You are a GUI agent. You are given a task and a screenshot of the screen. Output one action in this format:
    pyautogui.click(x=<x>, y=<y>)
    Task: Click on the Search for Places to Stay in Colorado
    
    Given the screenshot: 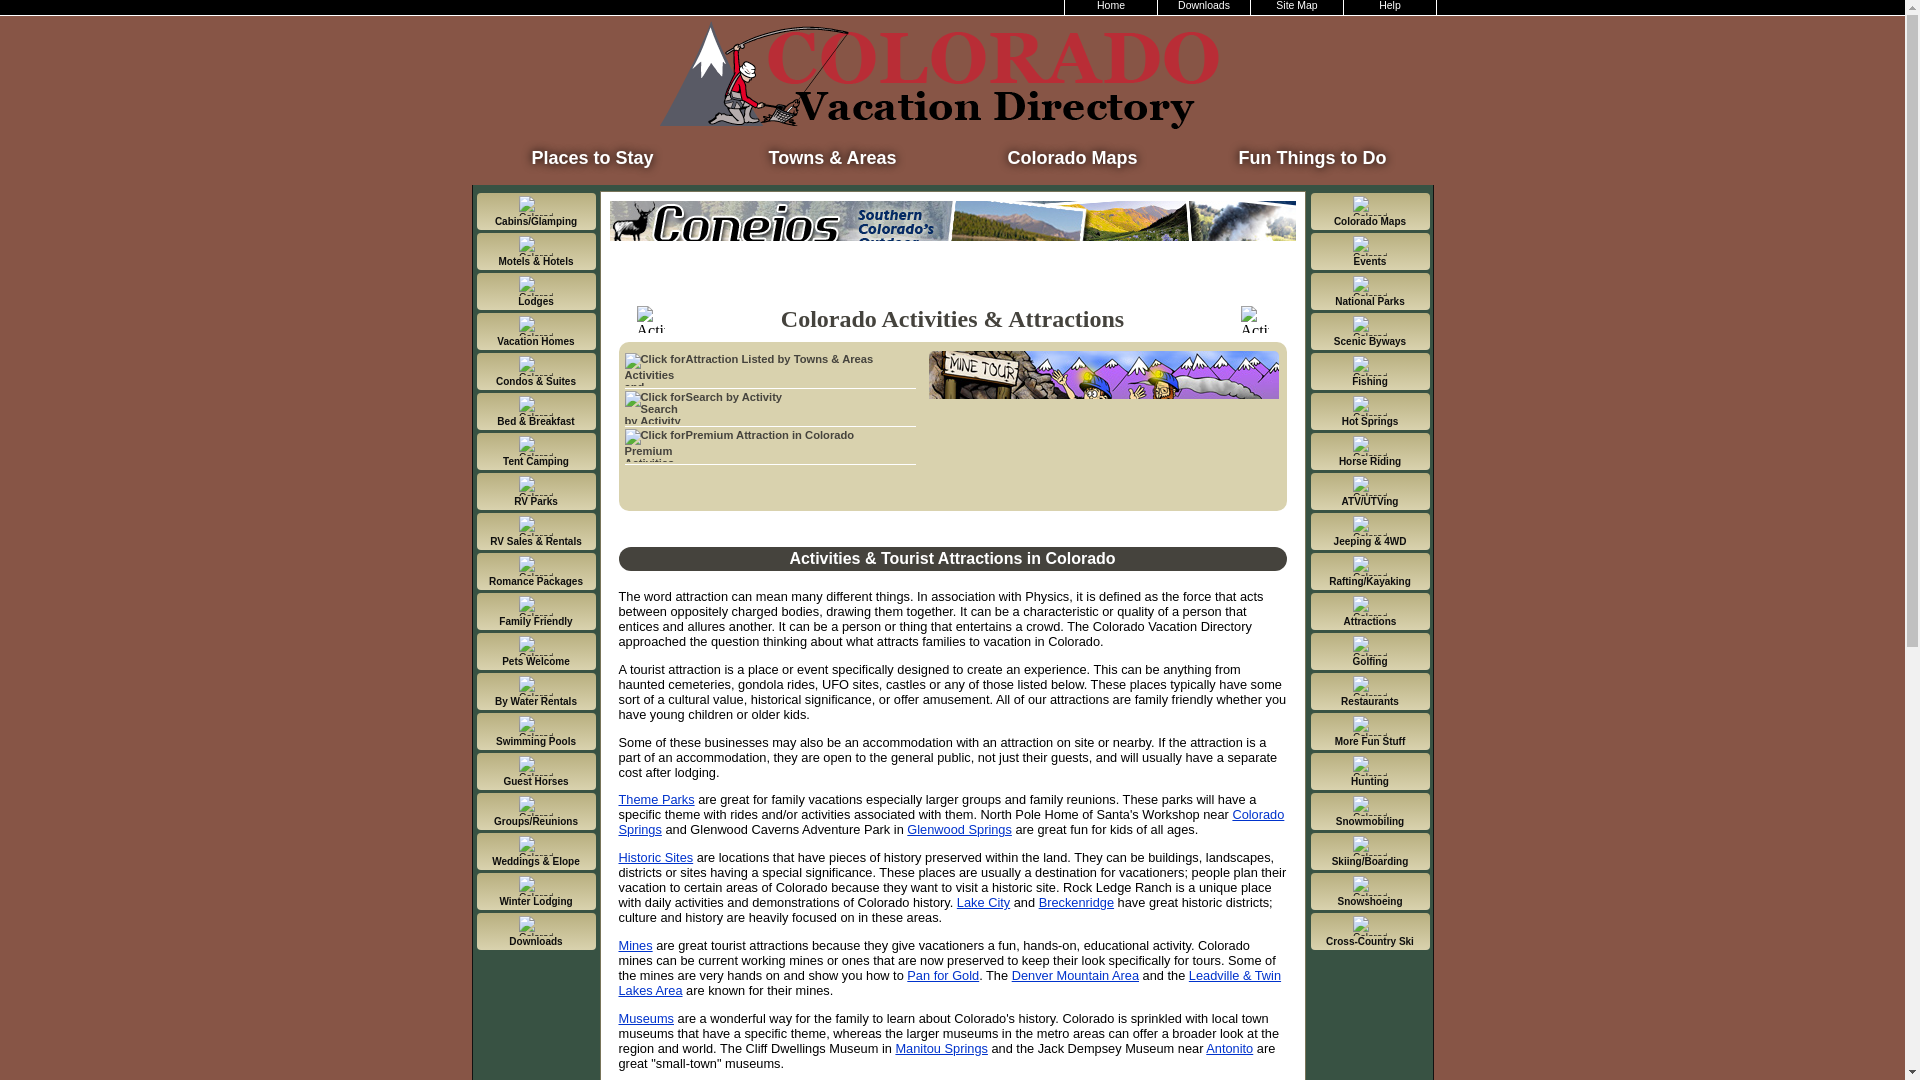 What is the action you would take?
    pyautogui.click(x=592, y=151)
    